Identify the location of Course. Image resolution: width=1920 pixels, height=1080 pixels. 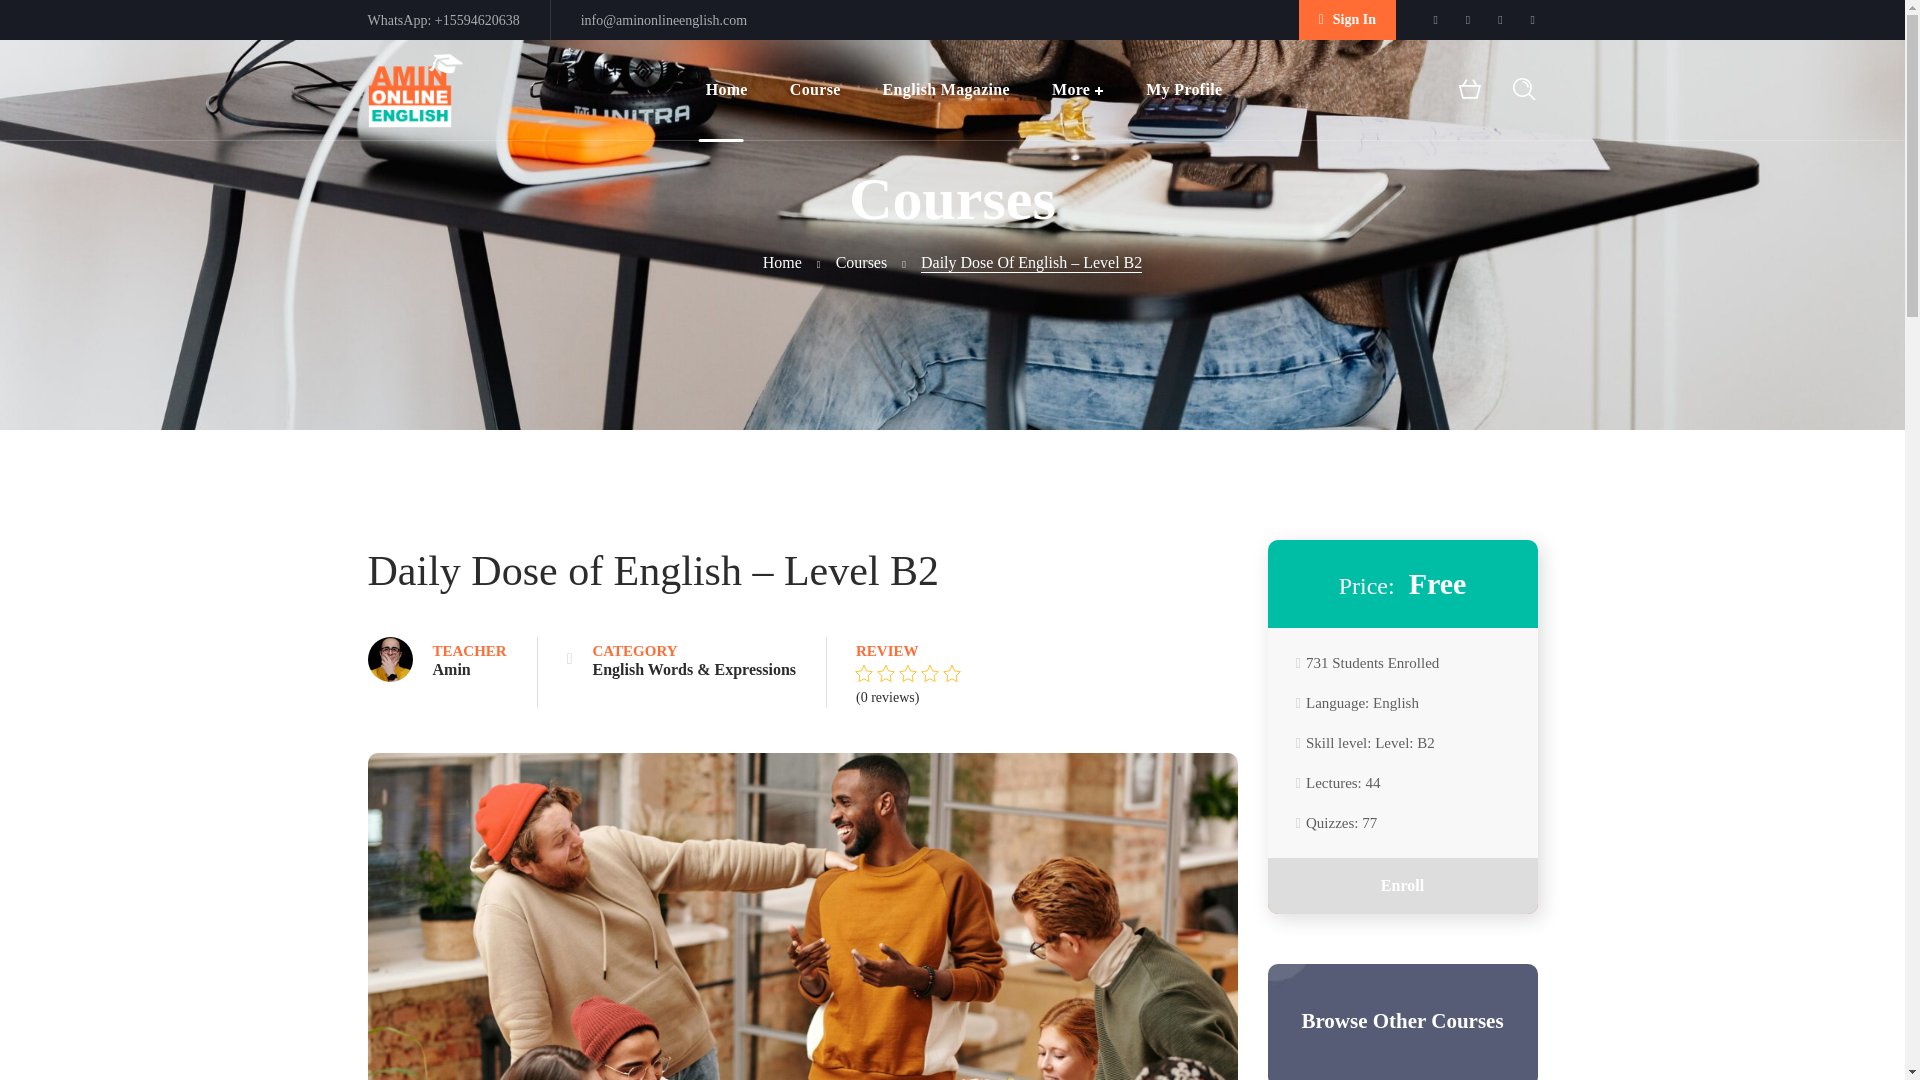
(816, 90).